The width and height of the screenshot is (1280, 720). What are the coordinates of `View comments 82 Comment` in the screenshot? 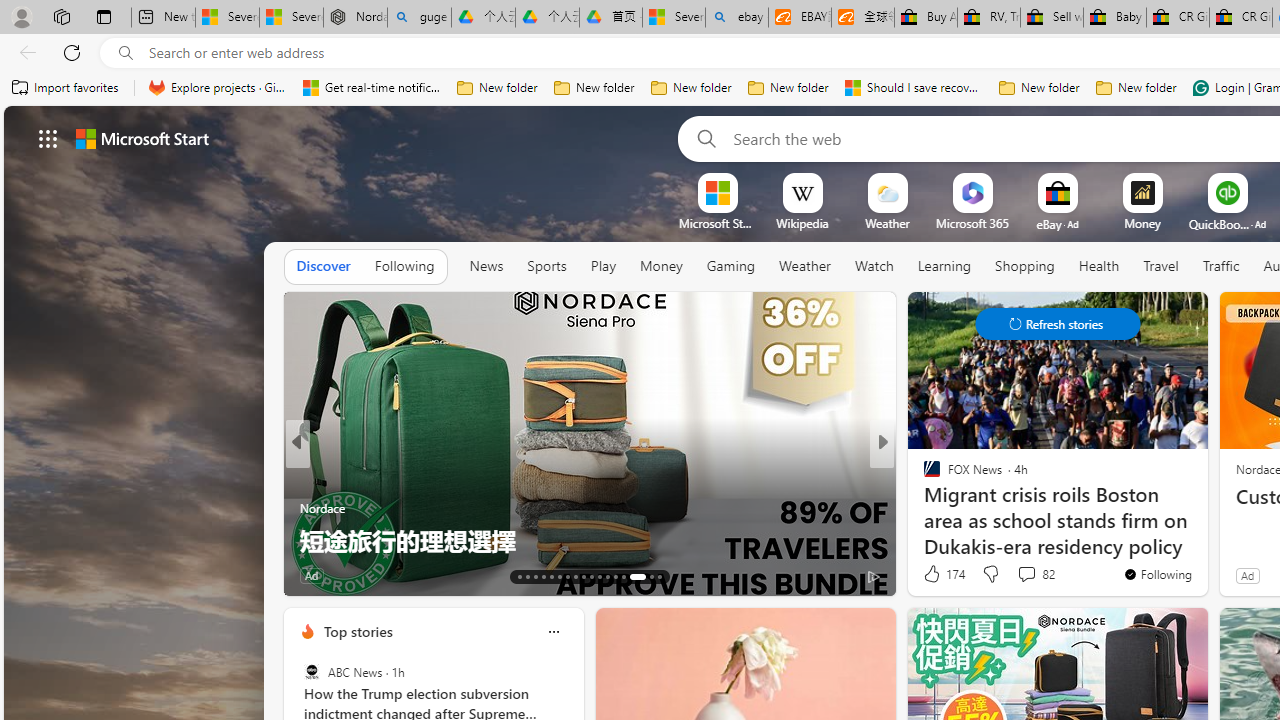 It's located at (1035, 574).